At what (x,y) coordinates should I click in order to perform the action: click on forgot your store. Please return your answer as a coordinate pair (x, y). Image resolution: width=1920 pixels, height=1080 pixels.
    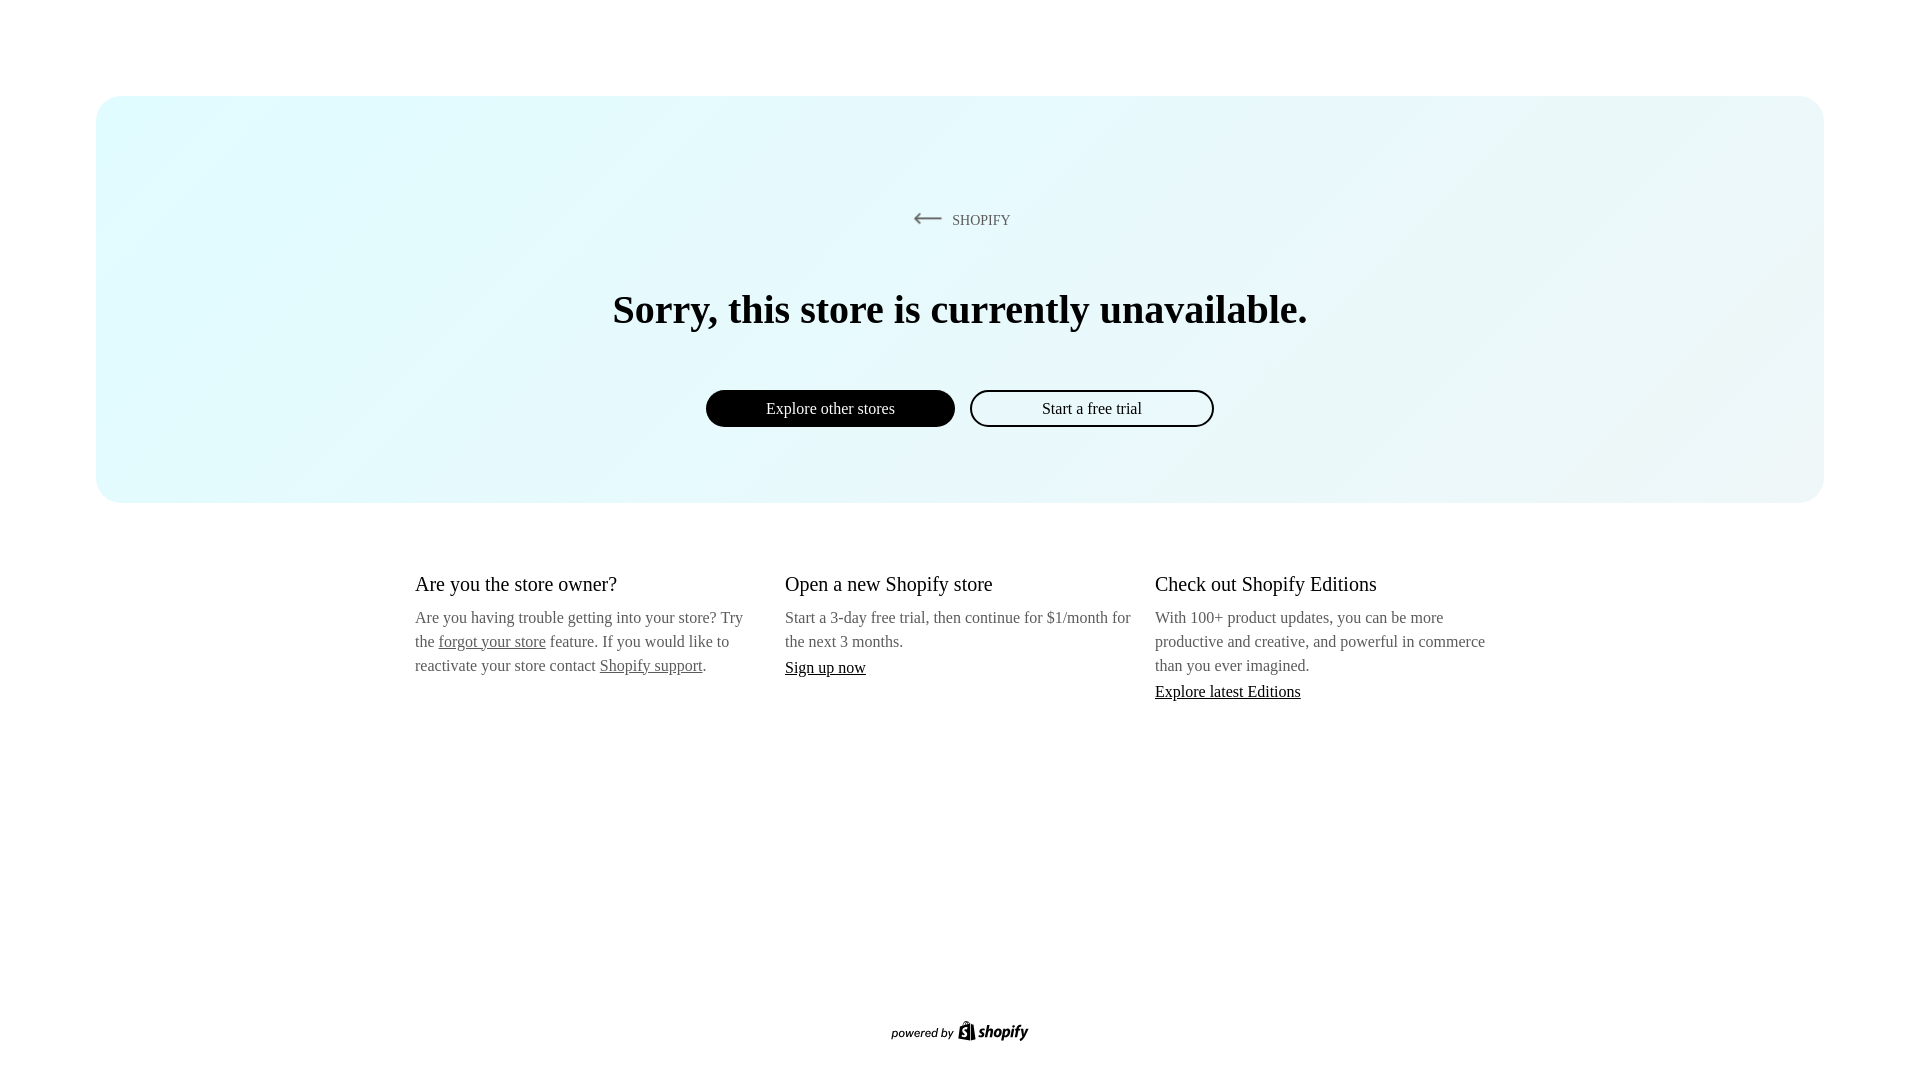
    Looking at the image, I should click on (492, 641).